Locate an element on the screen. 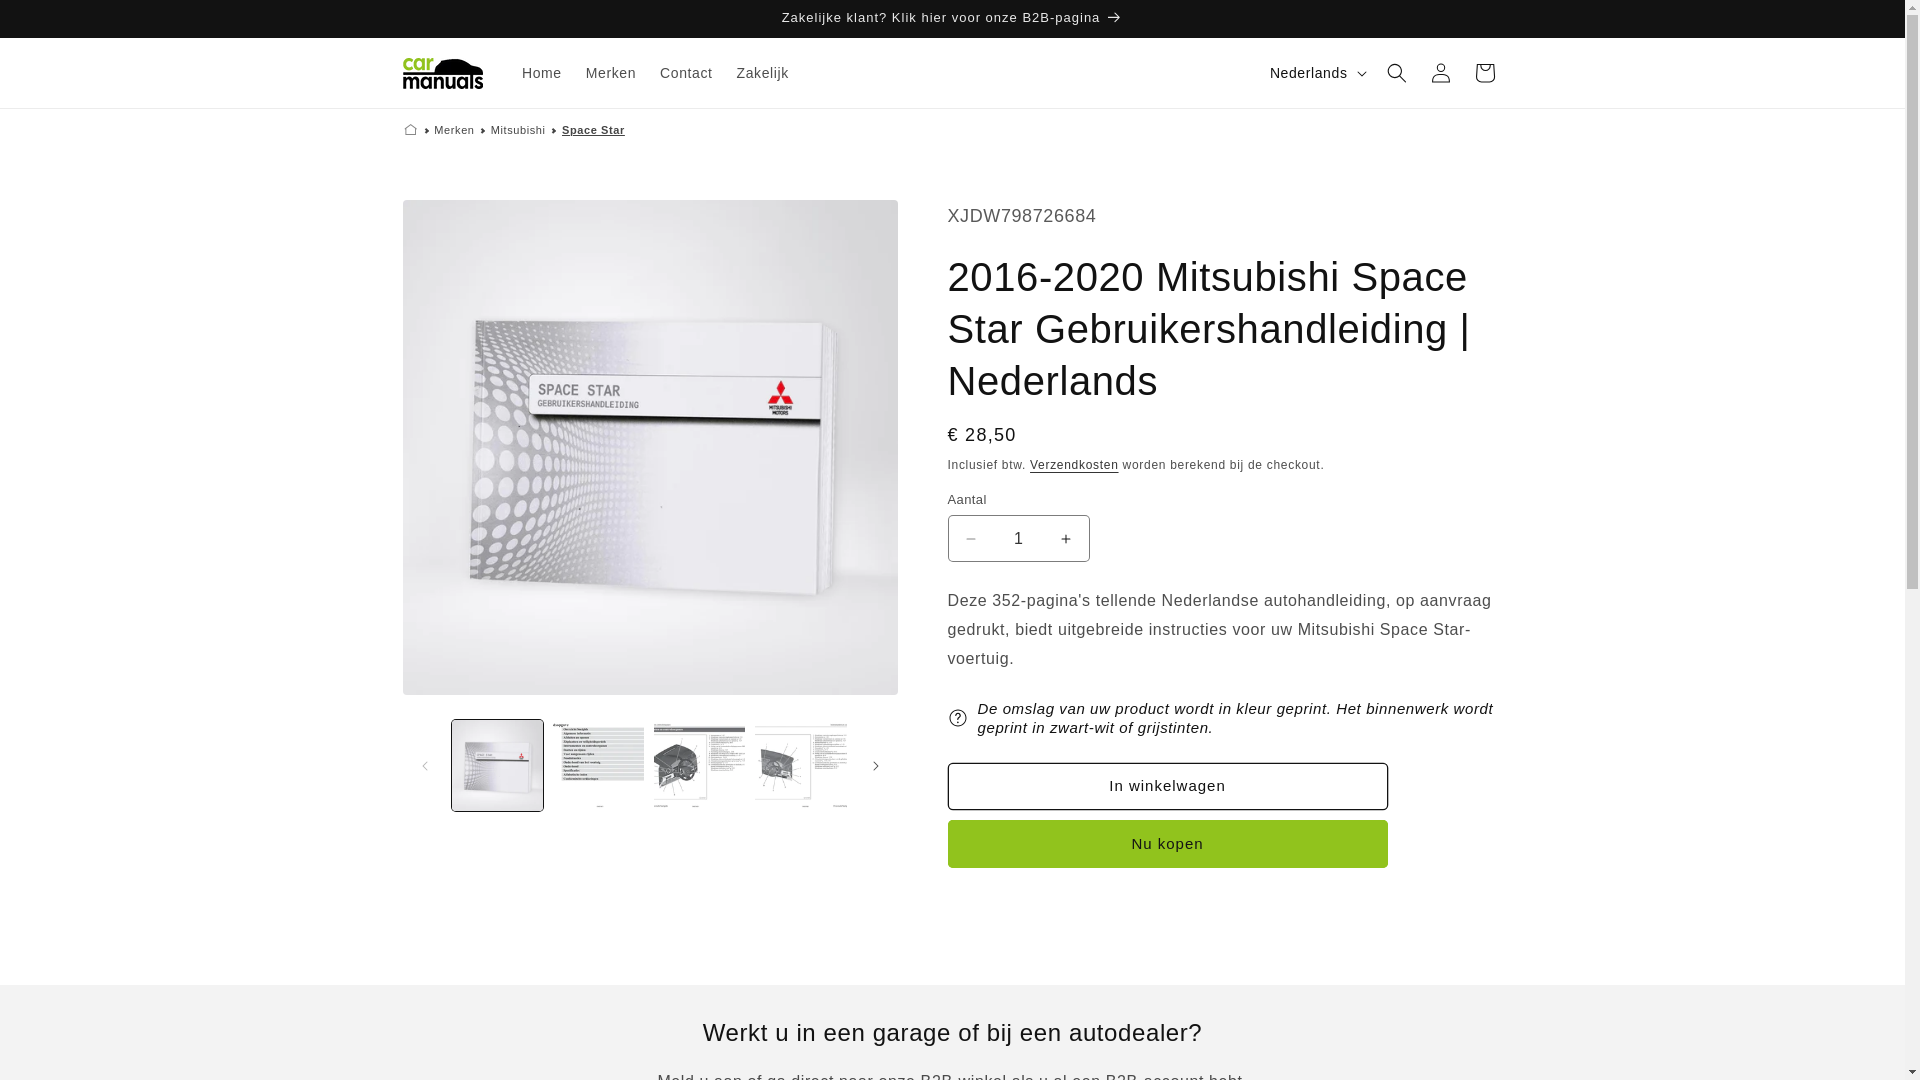  Home is located at coordinates (542, 73).